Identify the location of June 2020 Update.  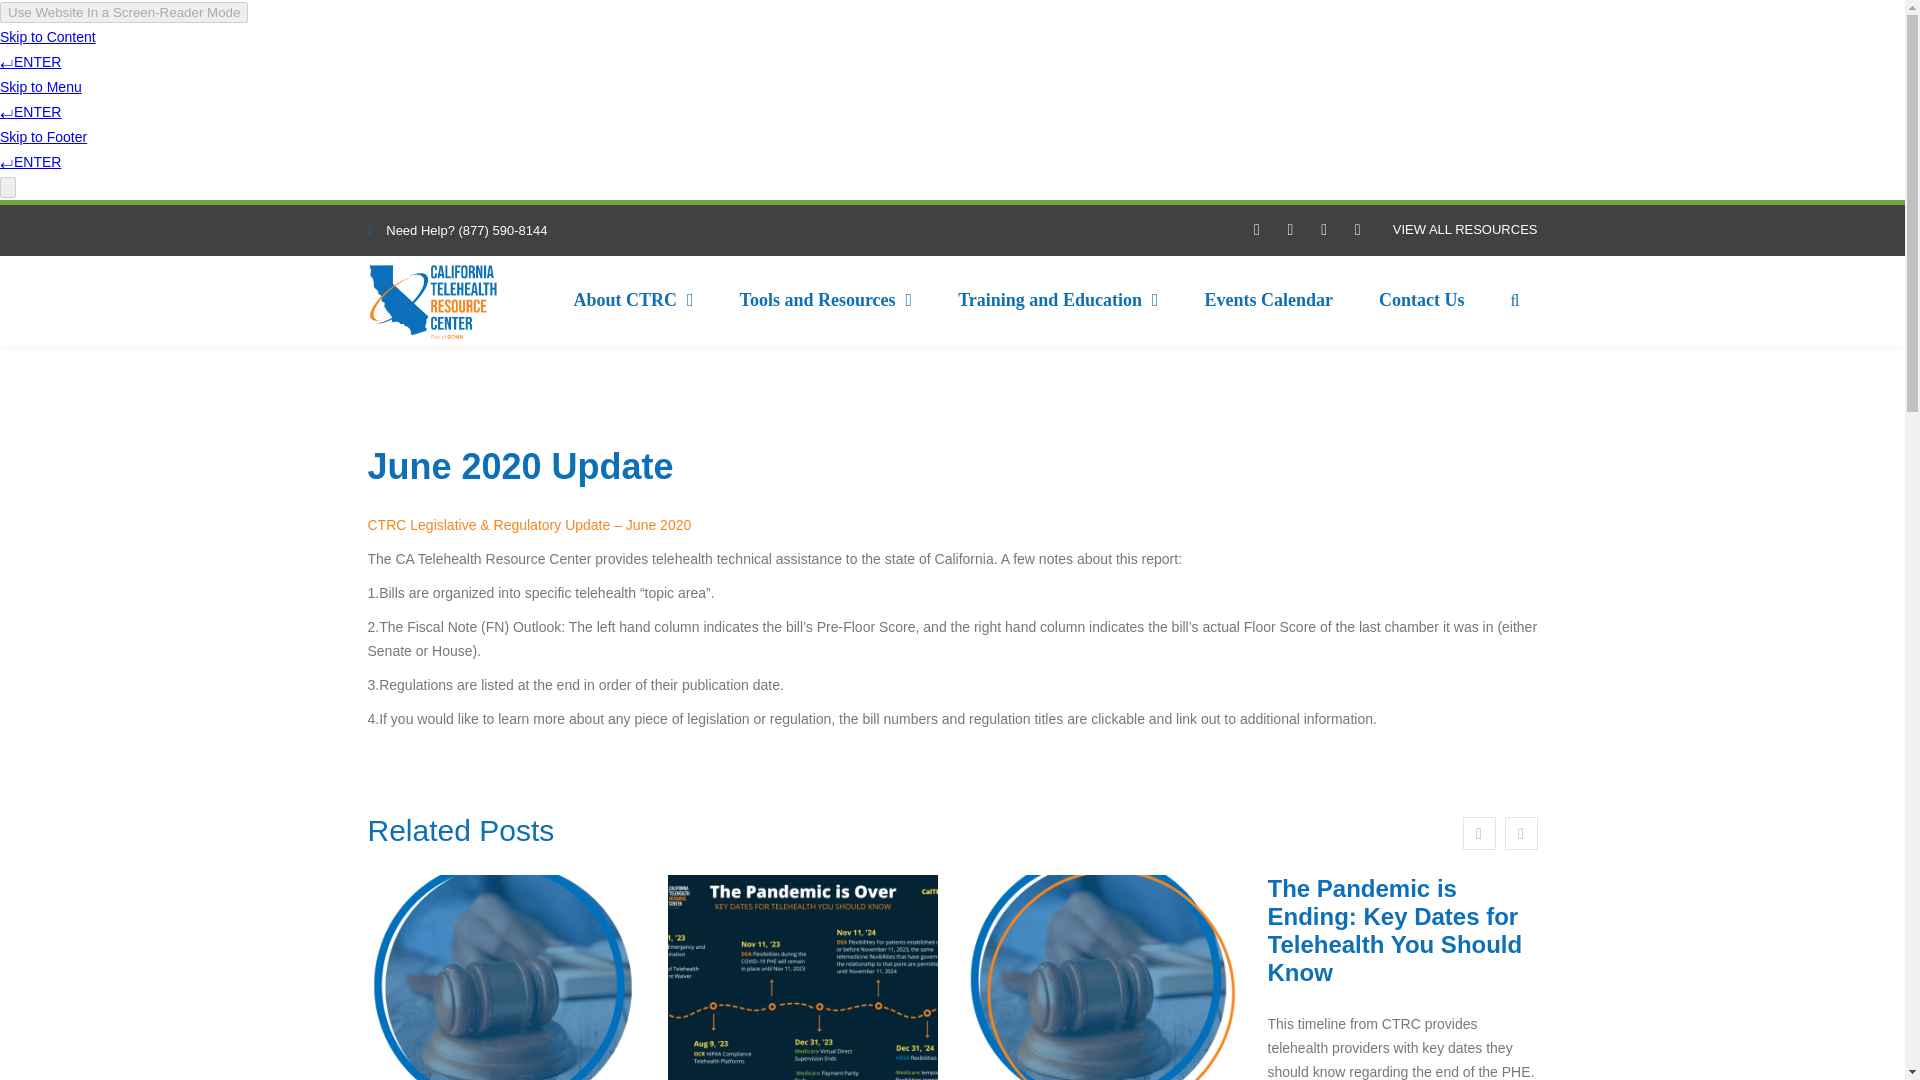
(520, 466).